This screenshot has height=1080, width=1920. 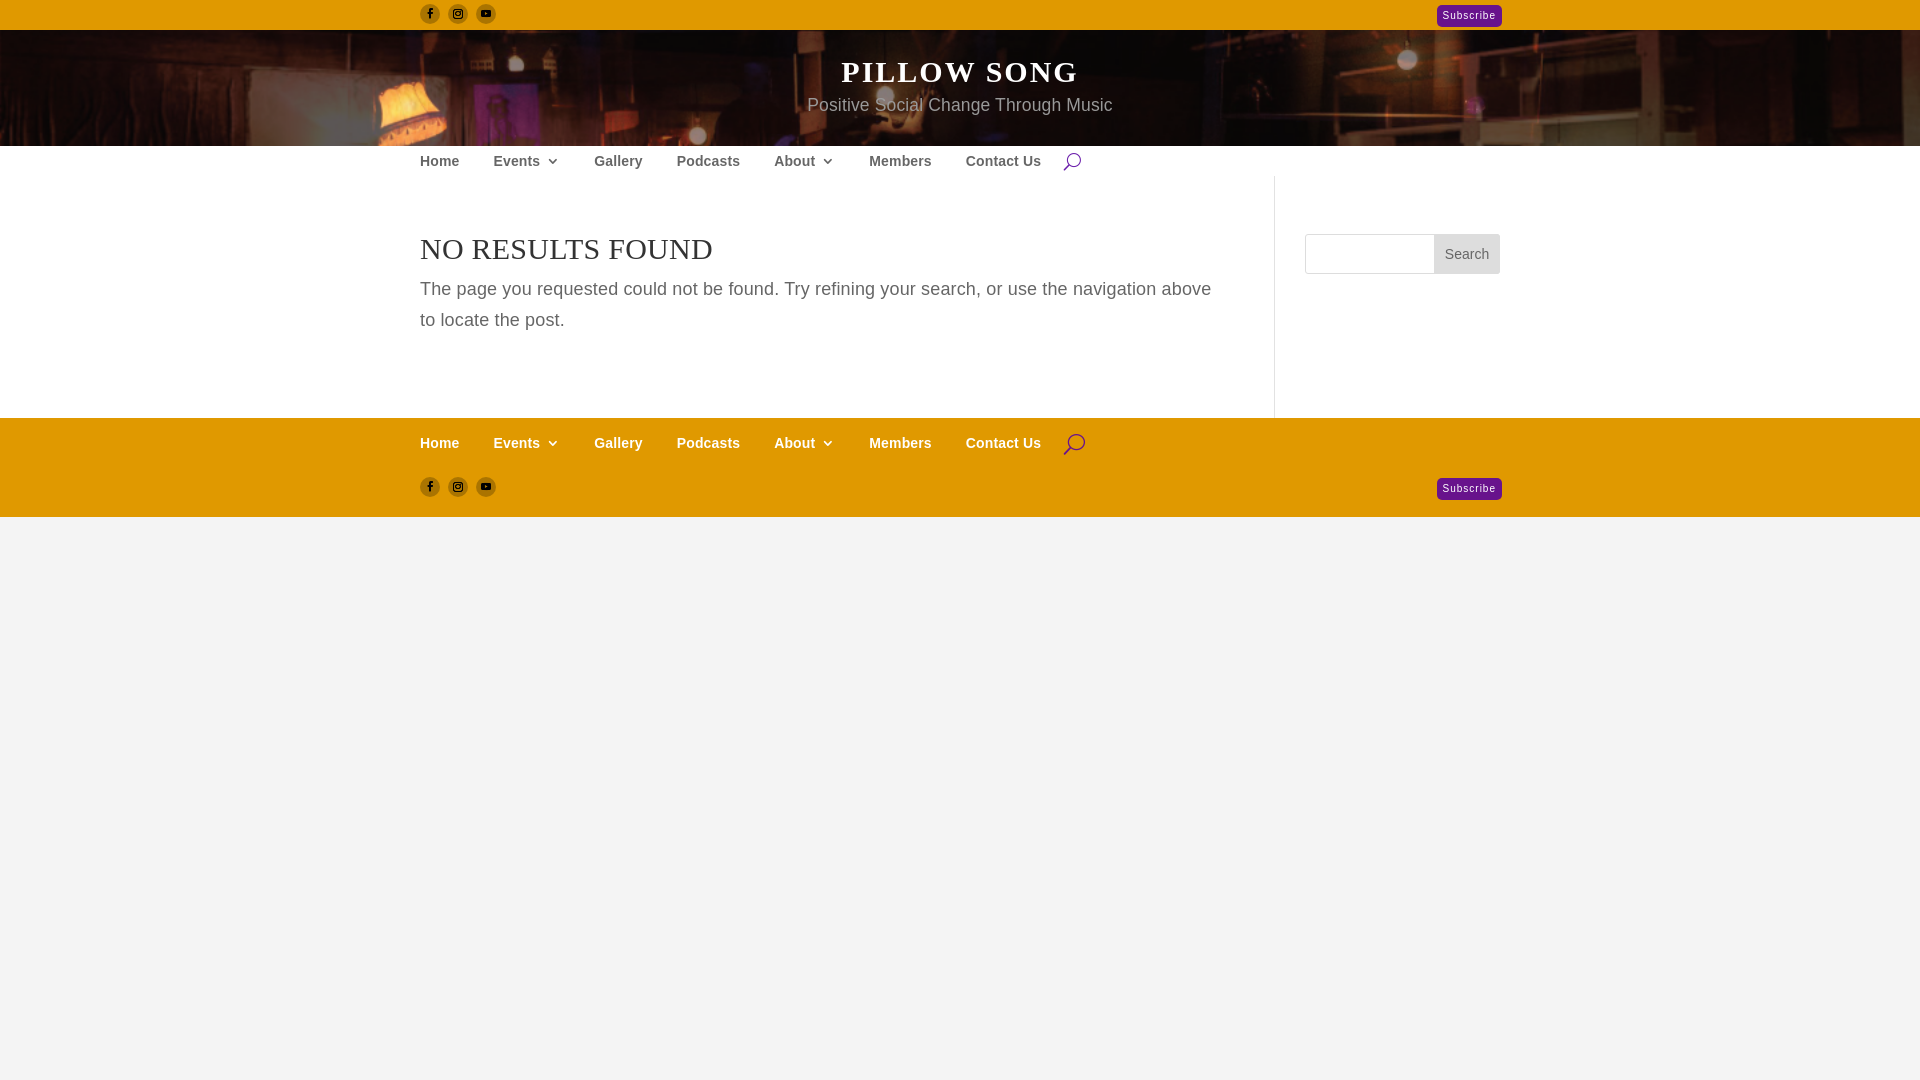 What do you see at coordinates (1467, 254) in the screenshot?
I see `Search` at bounding box center [1467, 254].